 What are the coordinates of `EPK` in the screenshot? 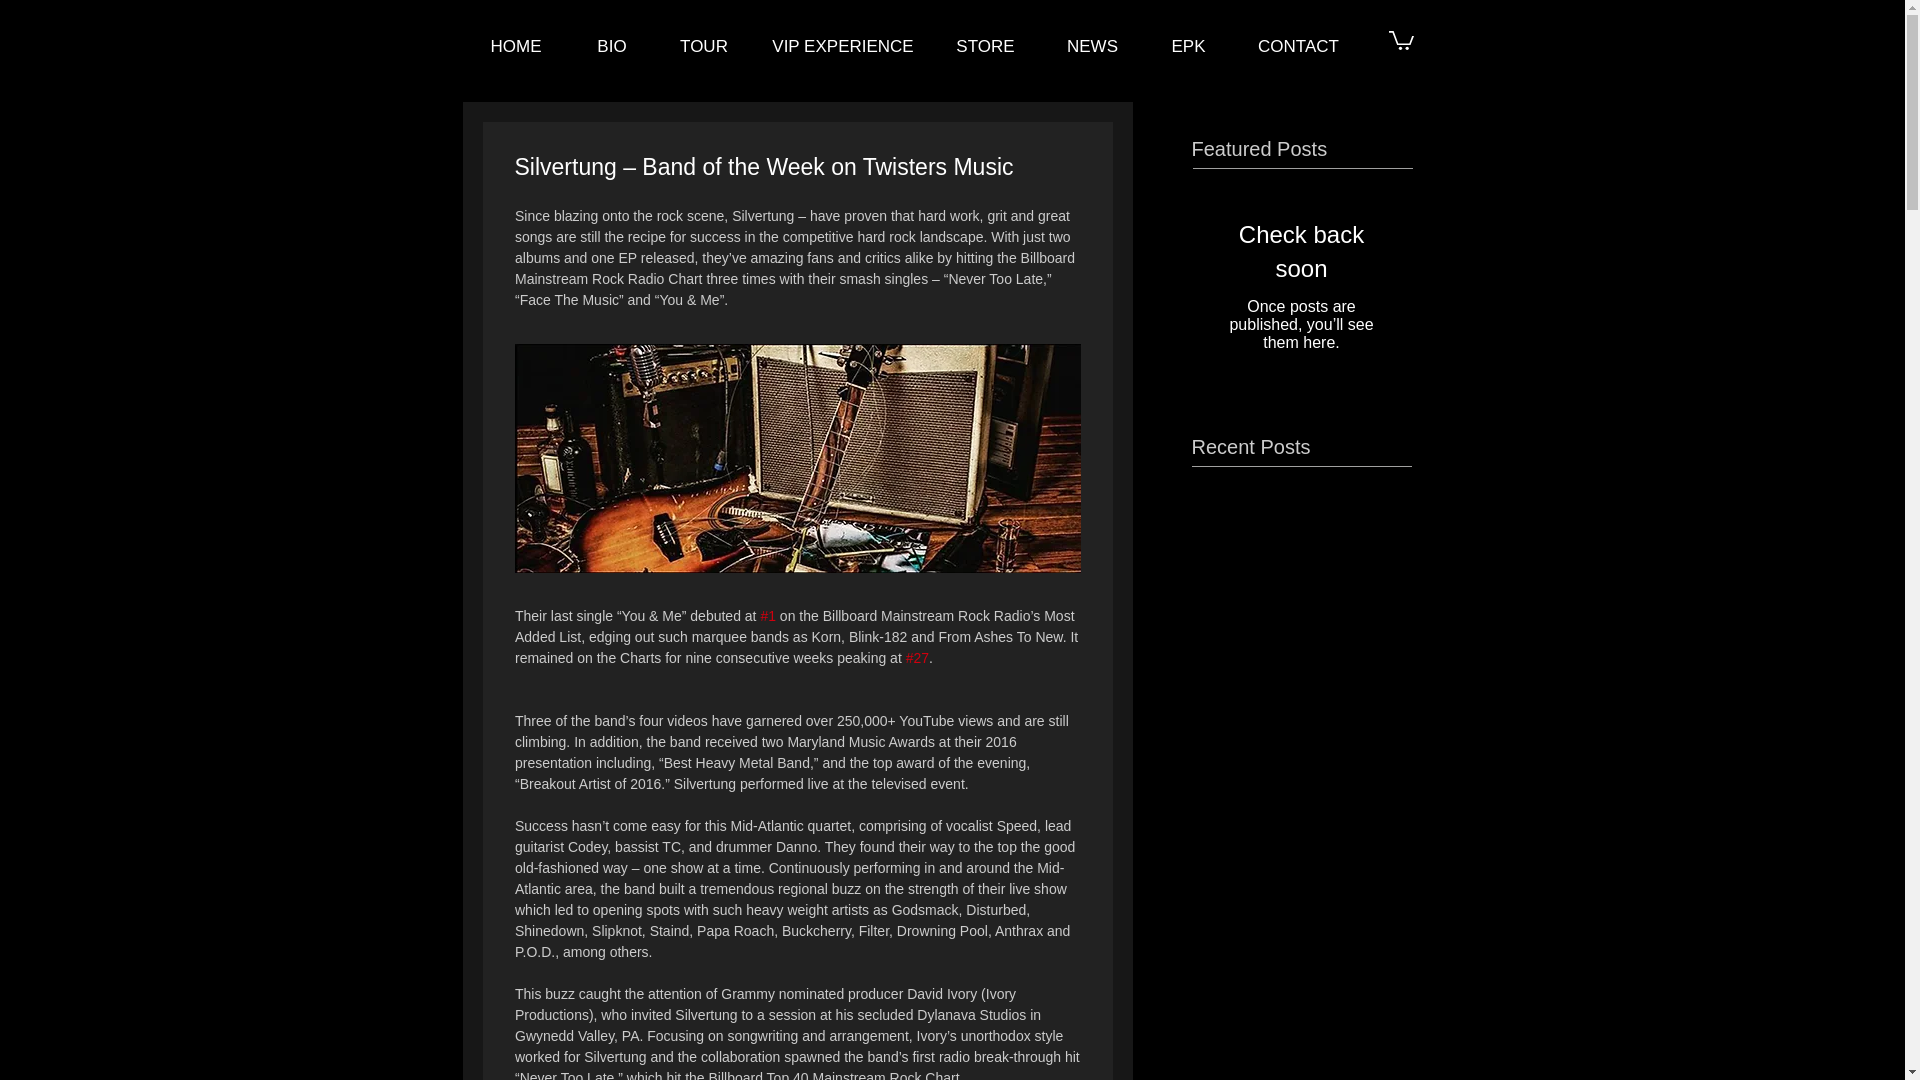 It's located at (1188, 46).